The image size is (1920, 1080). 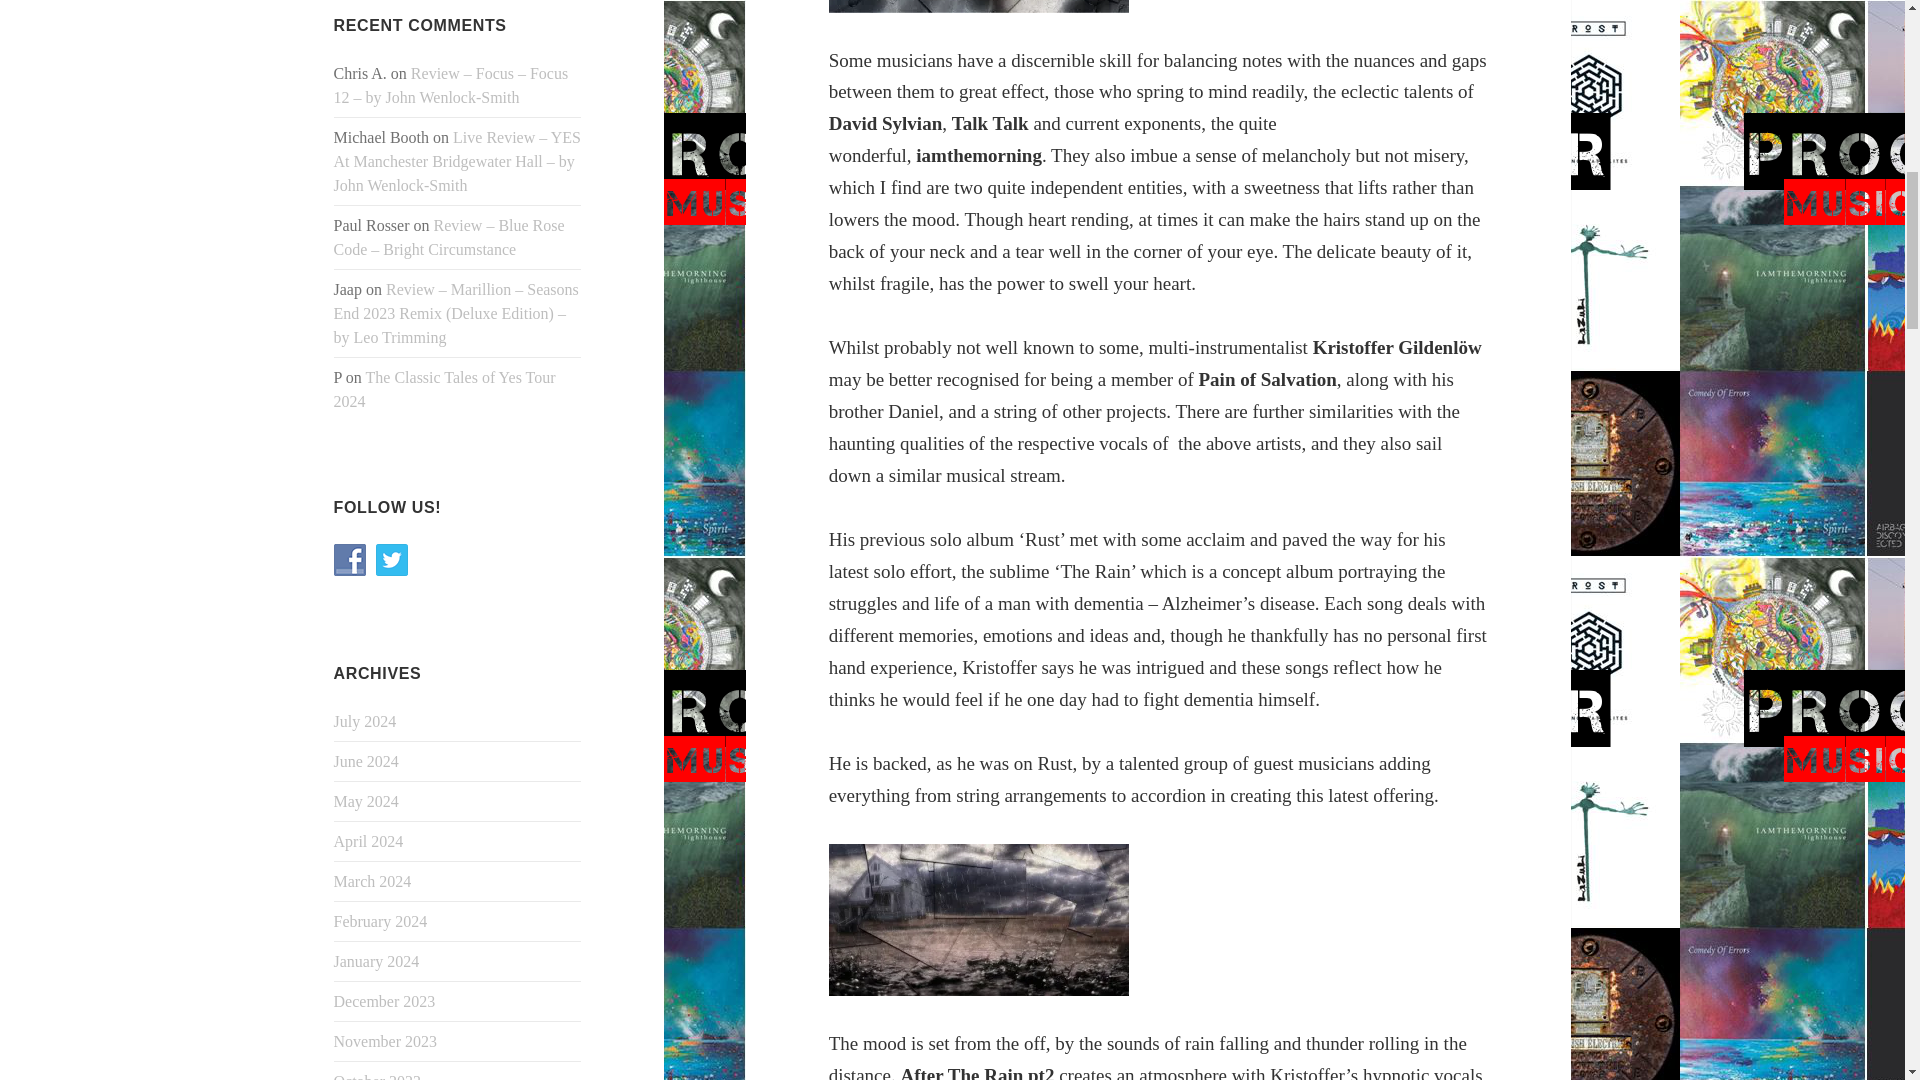 What do you see at coordinates (366, 721) in the screenshot?
I see `July 2024` at bounding box center [366, 721].